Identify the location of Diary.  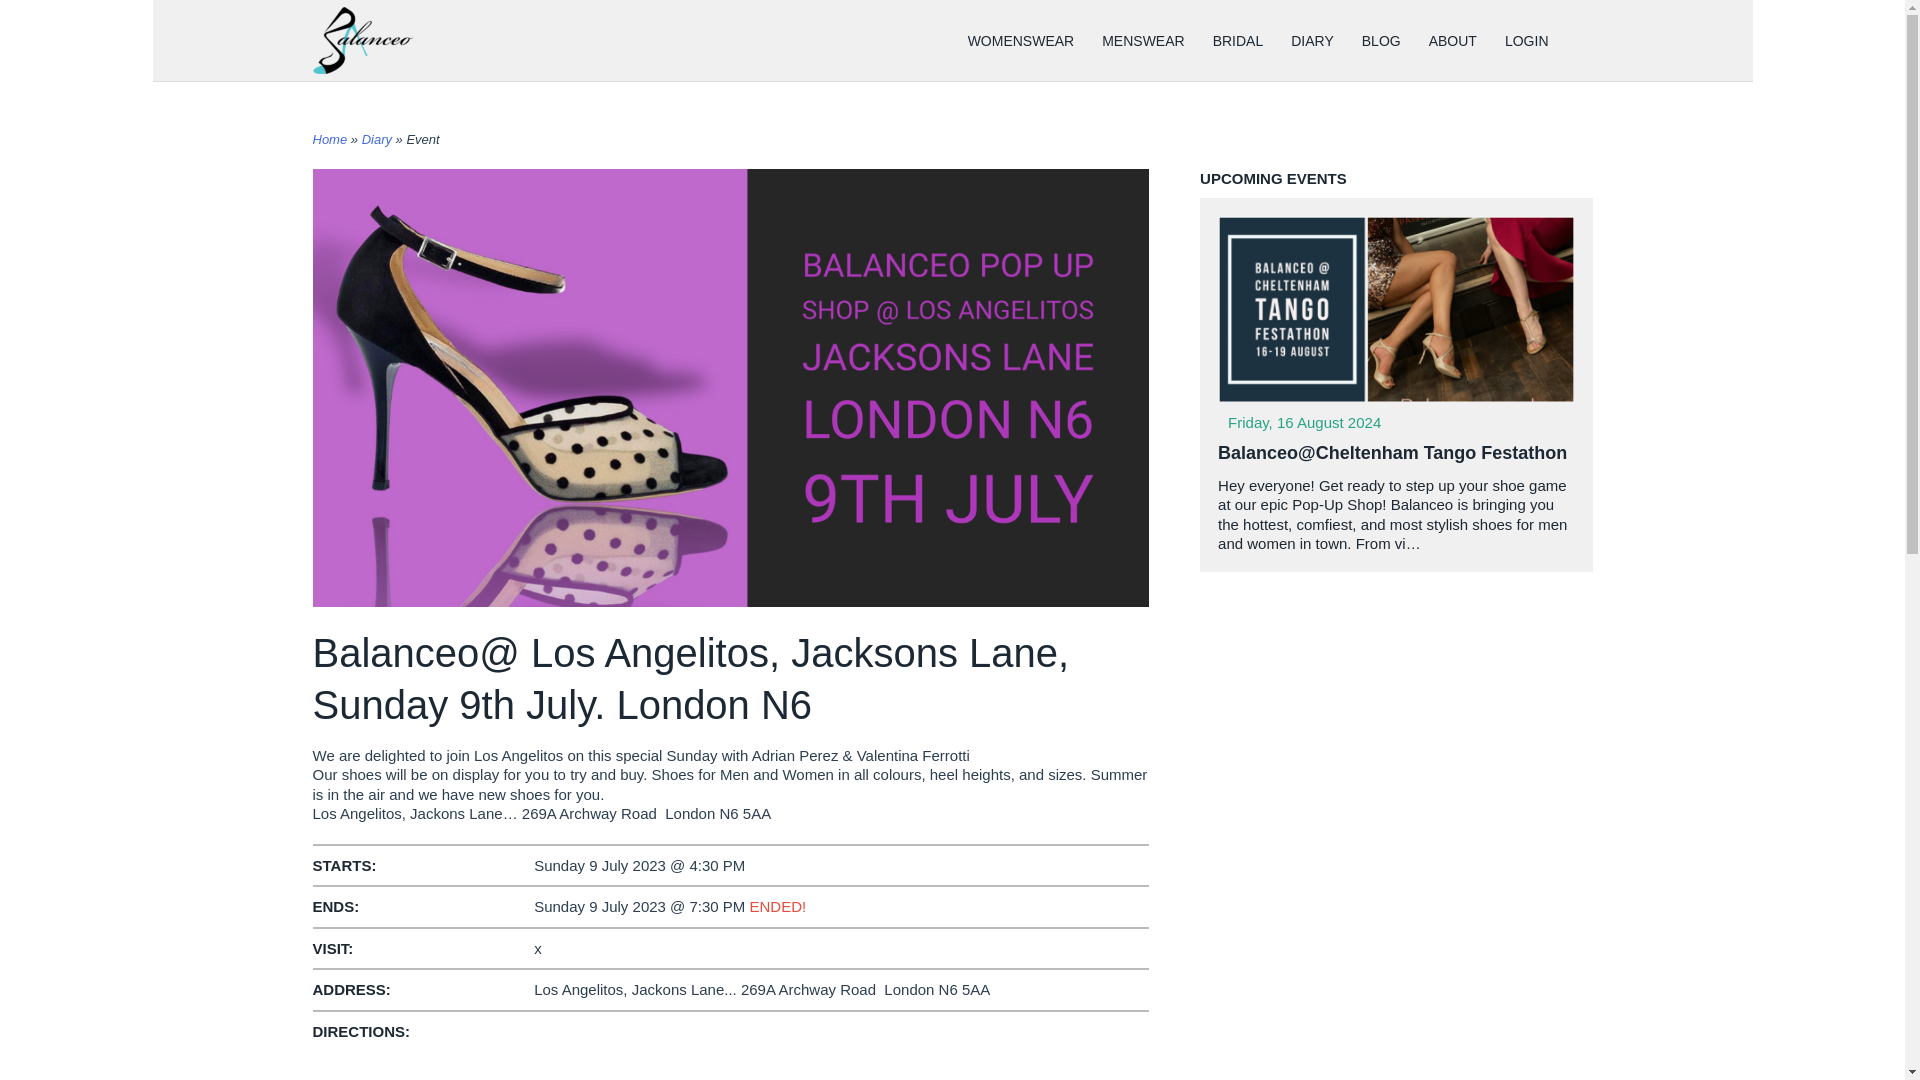
(376, 138).